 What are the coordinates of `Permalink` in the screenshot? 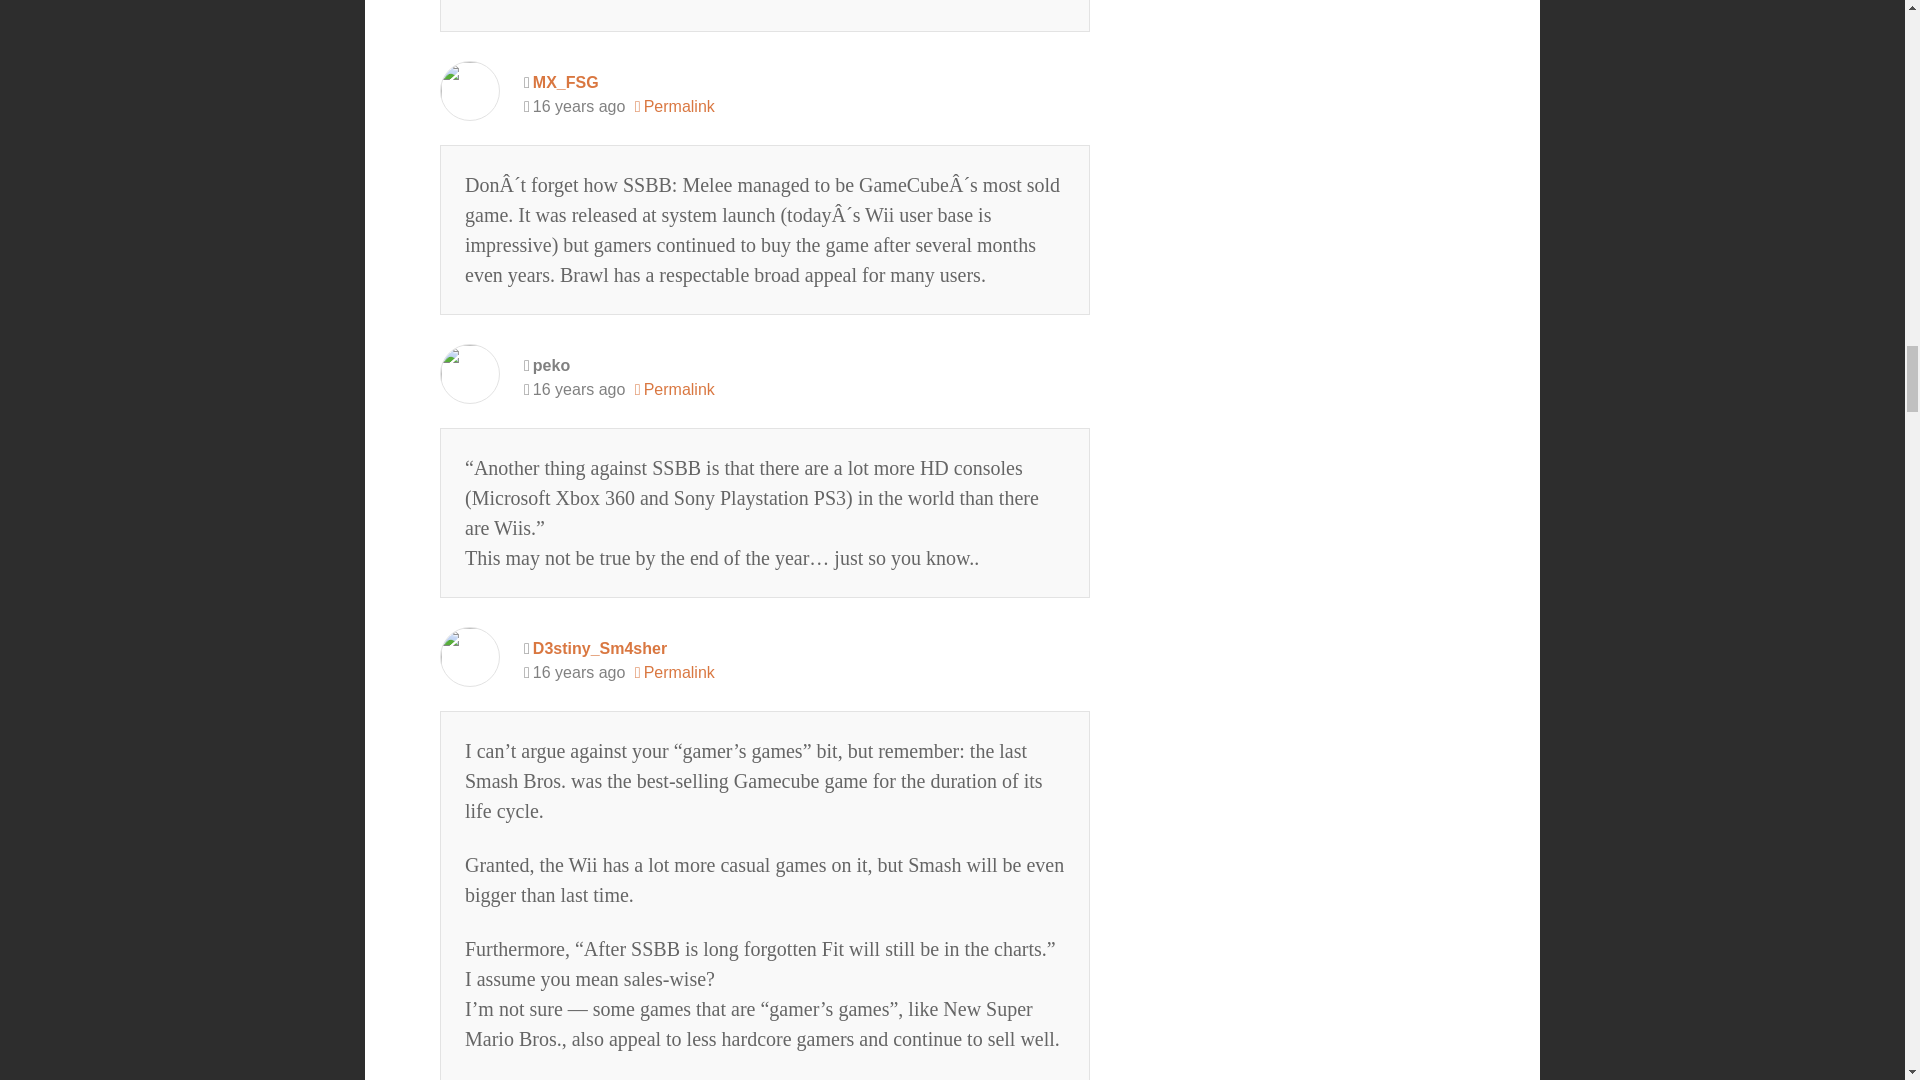 It's located at (674, 672).